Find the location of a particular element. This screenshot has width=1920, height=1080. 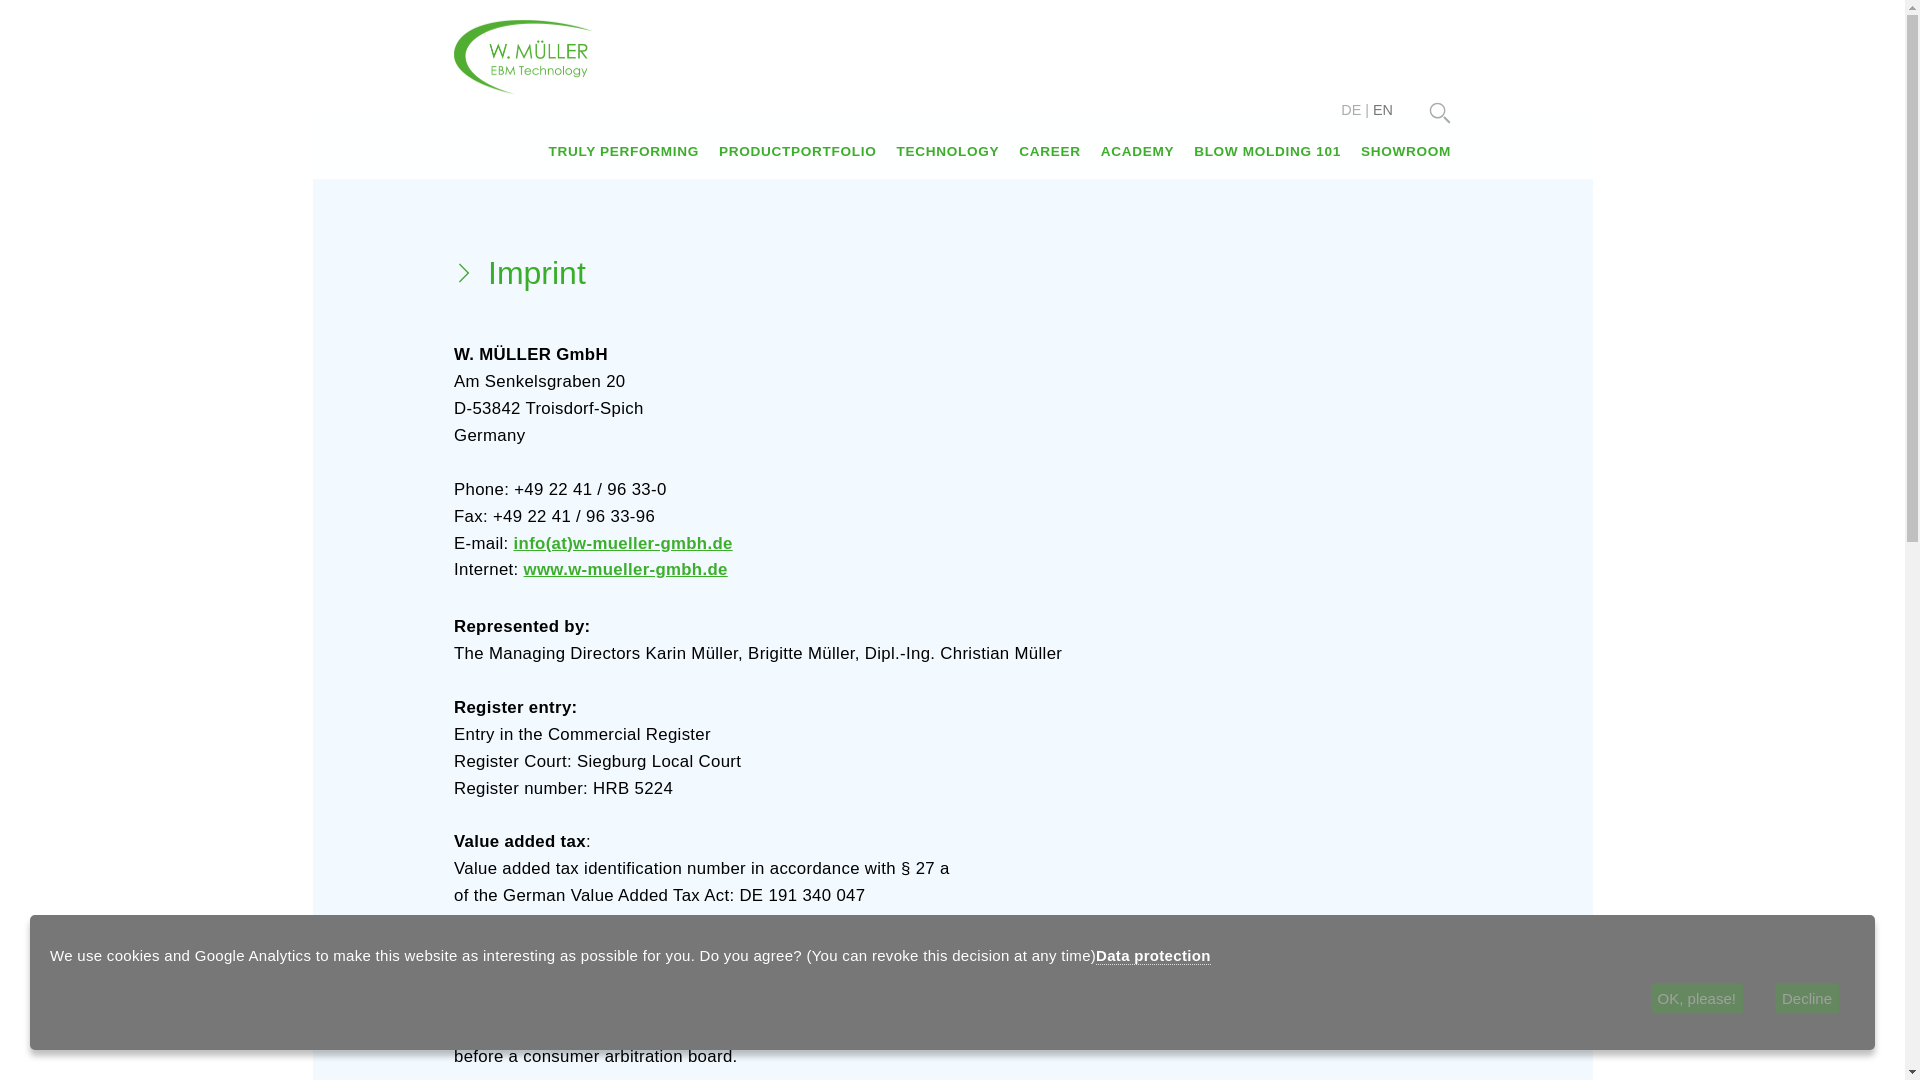

CAREER is located at coordinates (1049, 150).